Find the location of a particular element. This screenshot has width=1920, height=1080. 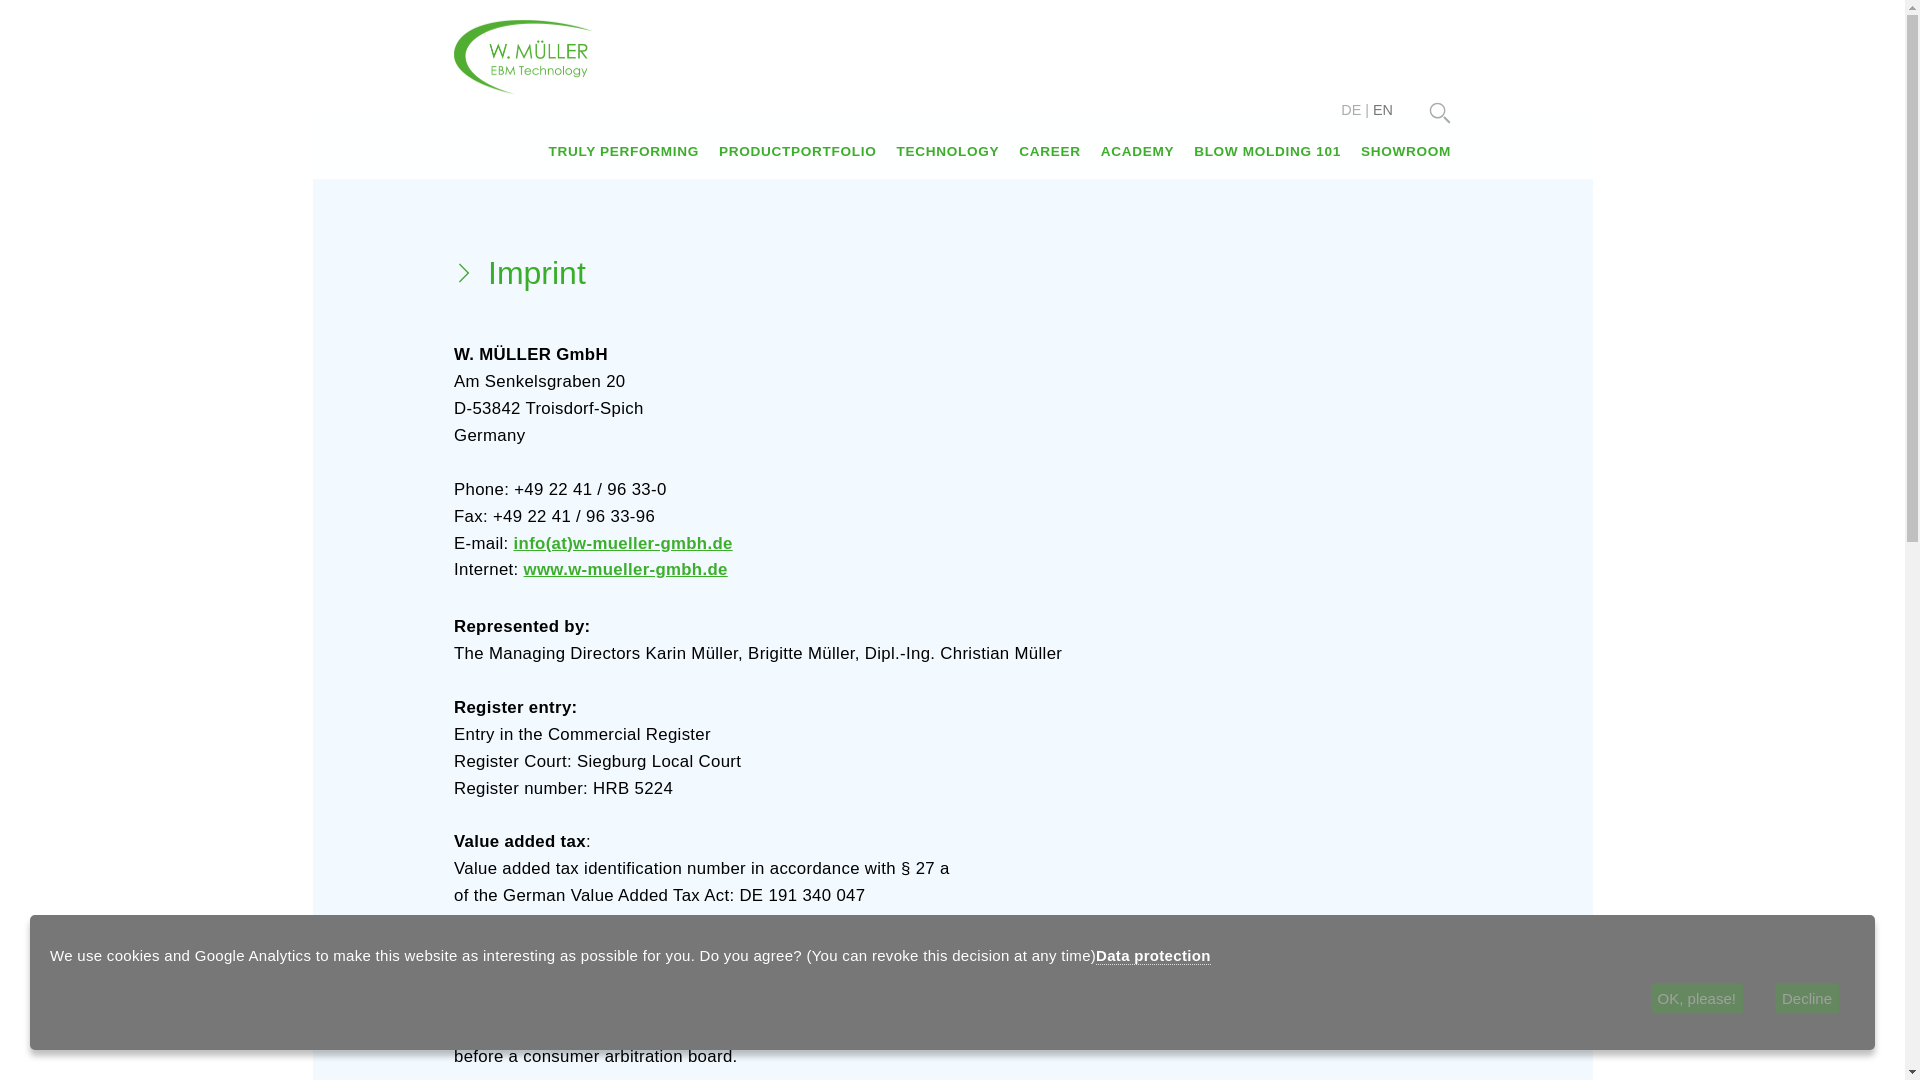

CAREER is located at coordinates (1049, 150).